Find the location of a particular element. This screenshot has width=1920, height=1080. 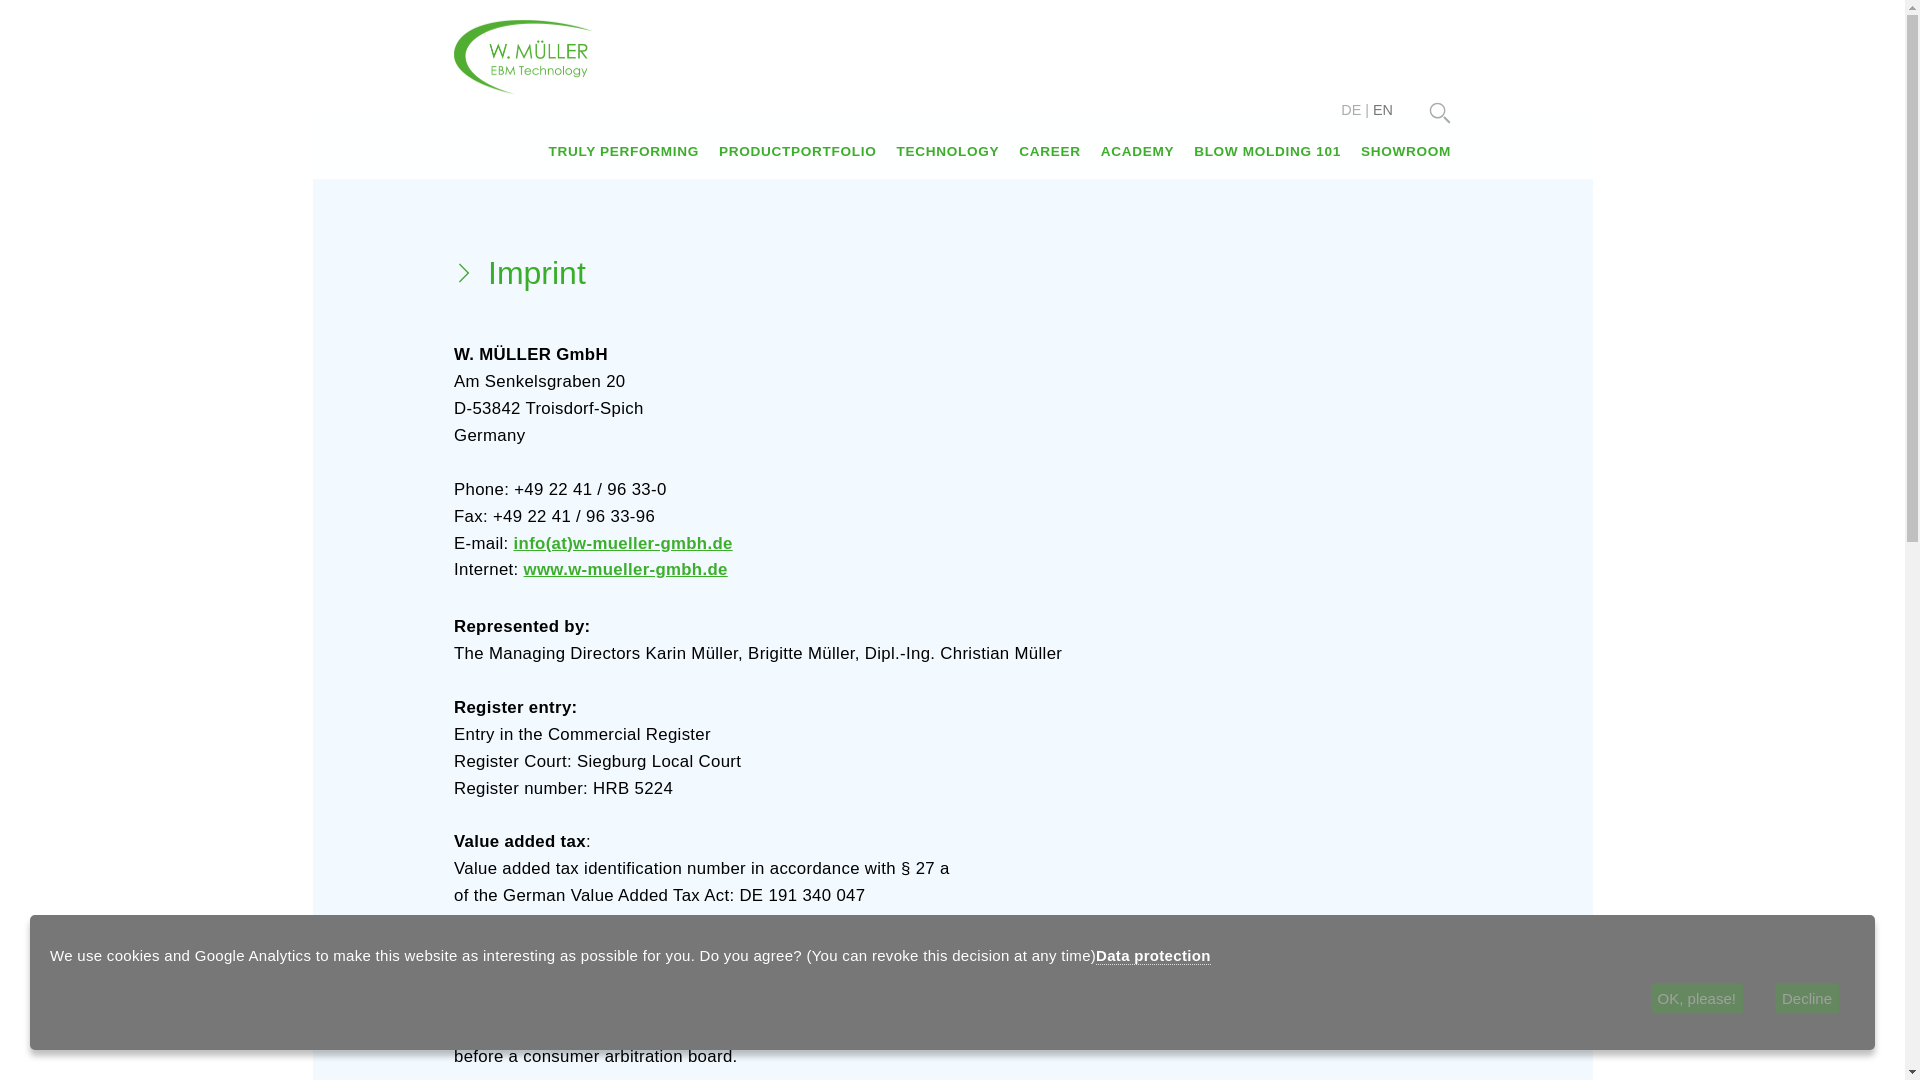

CAREER is located at coordinates (1049, 150).